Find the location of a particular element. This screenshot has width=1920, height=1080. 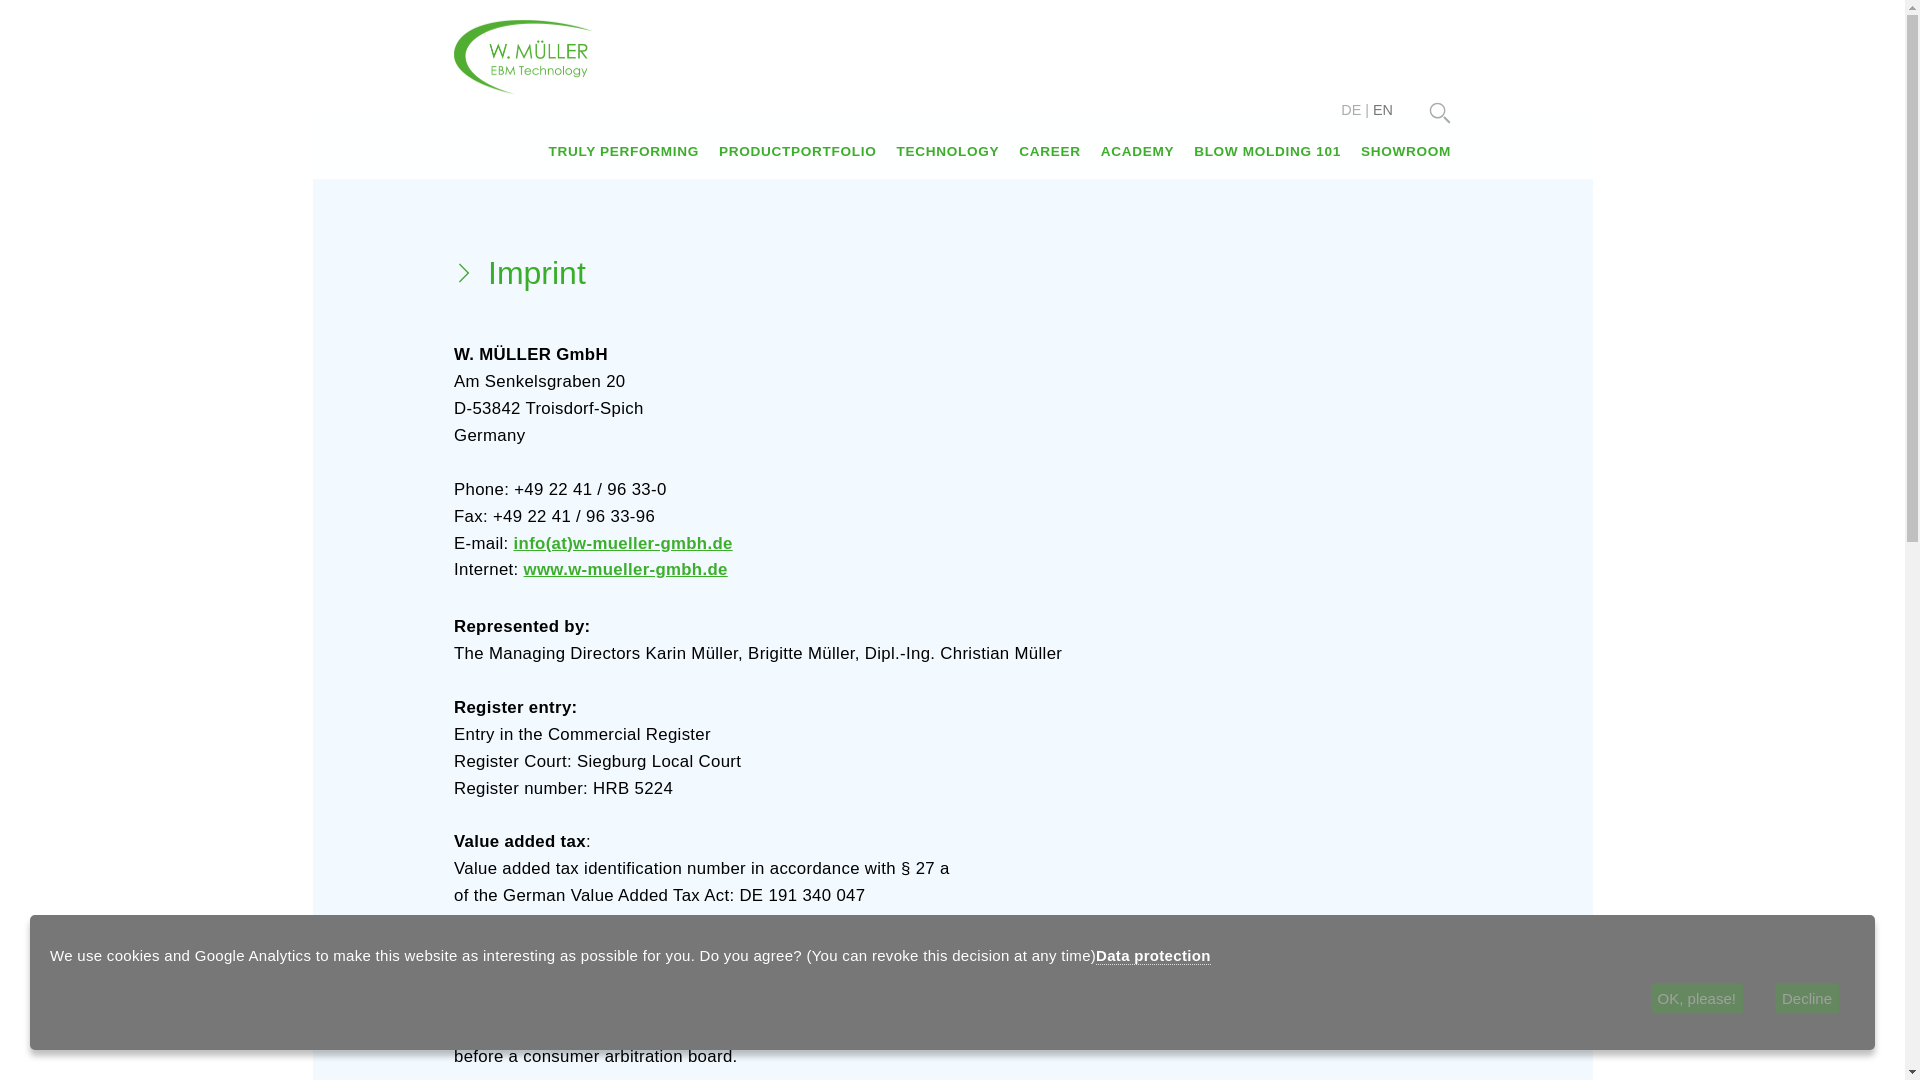

CAREER is located at coordinates (1049, 150).